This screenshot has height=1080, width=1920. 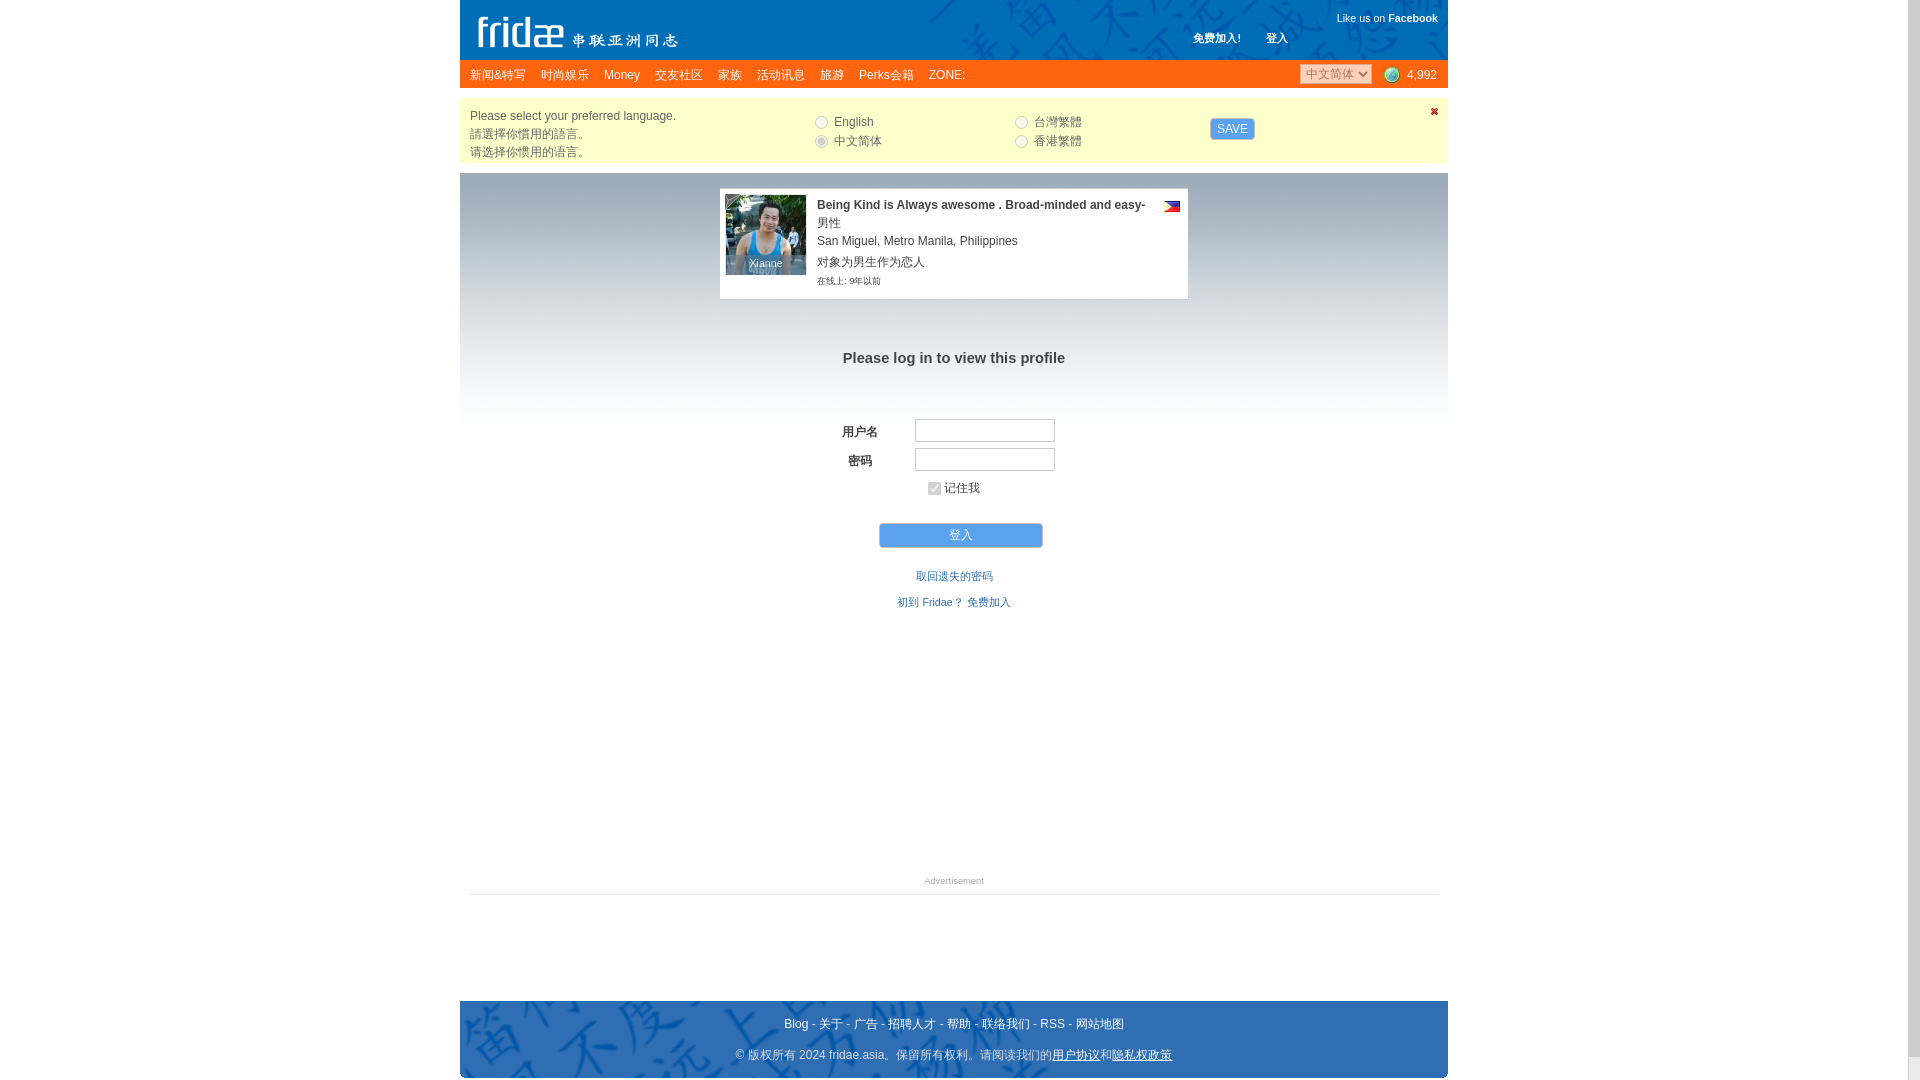 What do you see at coordinates (934, 488) in the screenshot?
I see `1` at bounding box center [934, 488].